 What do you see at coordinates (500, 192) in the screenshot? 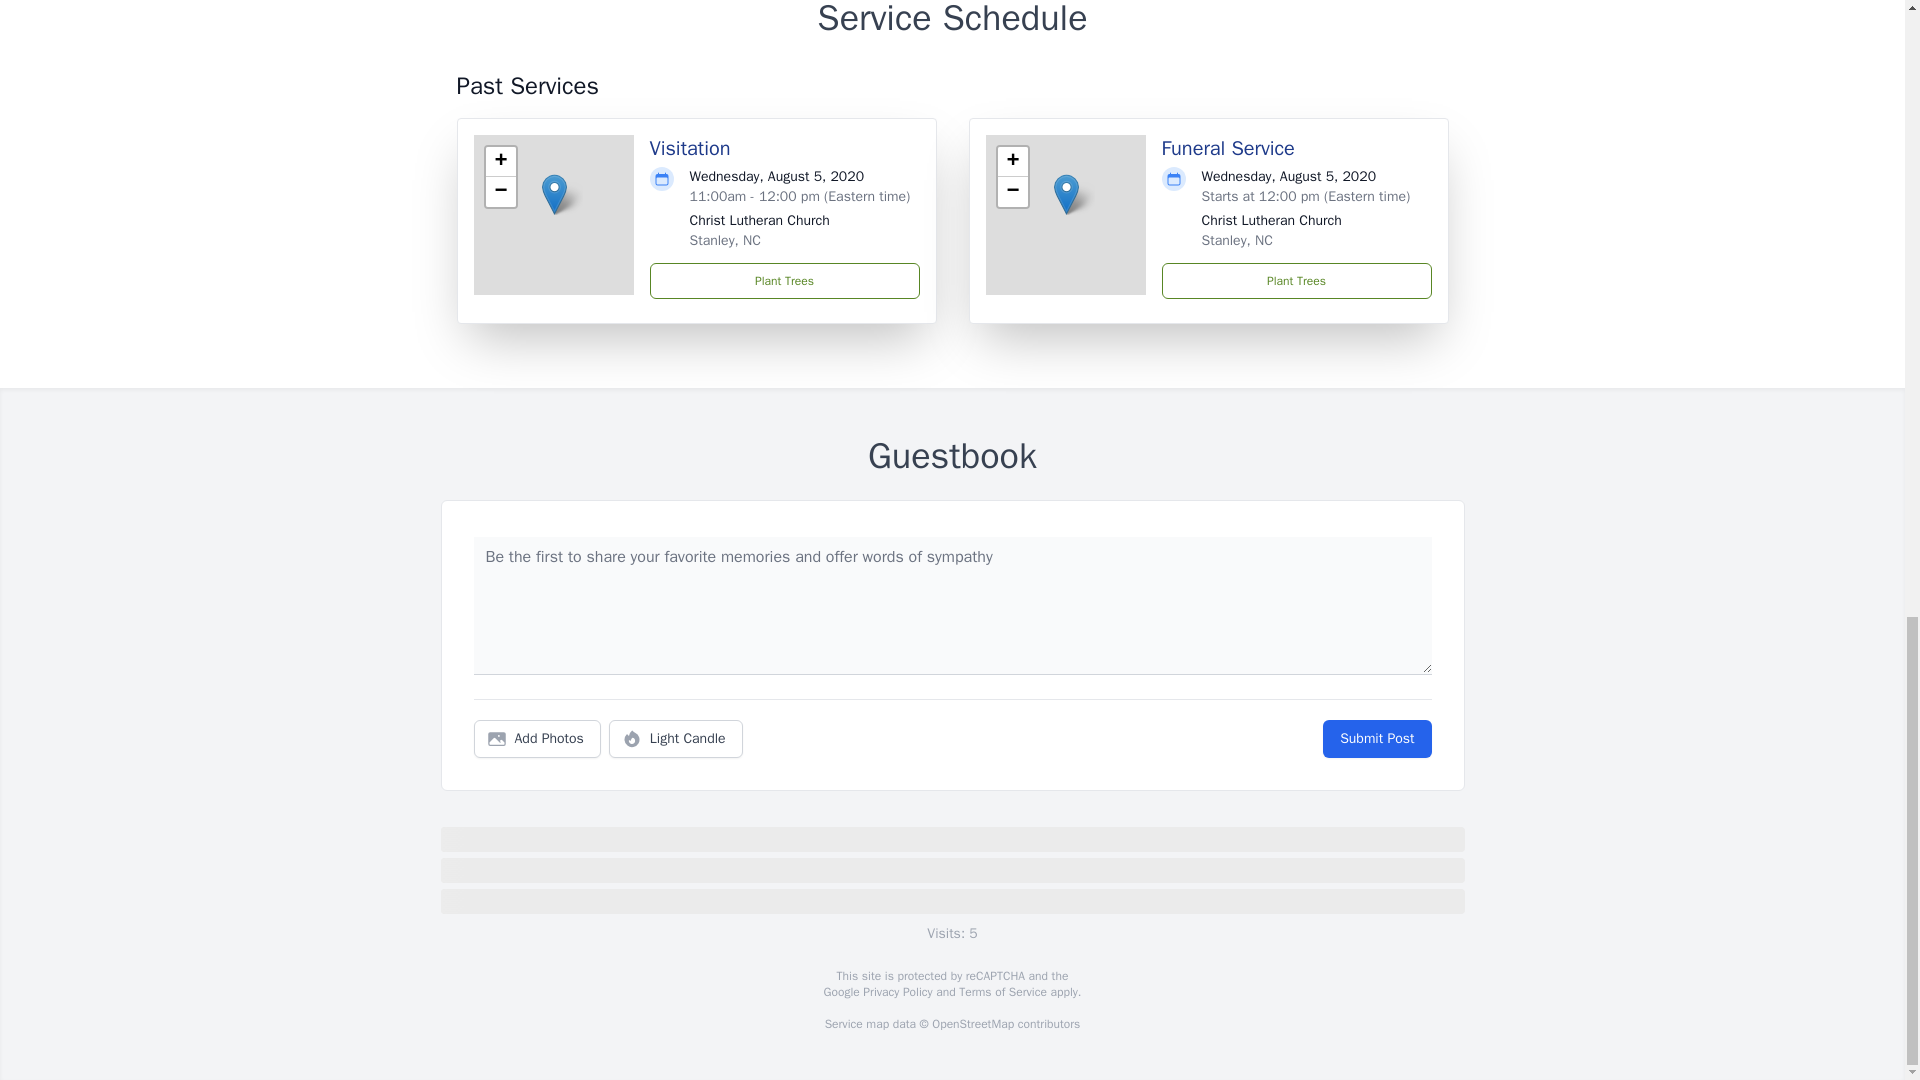
I see `Zoom out` at bounding box center [500, 192].